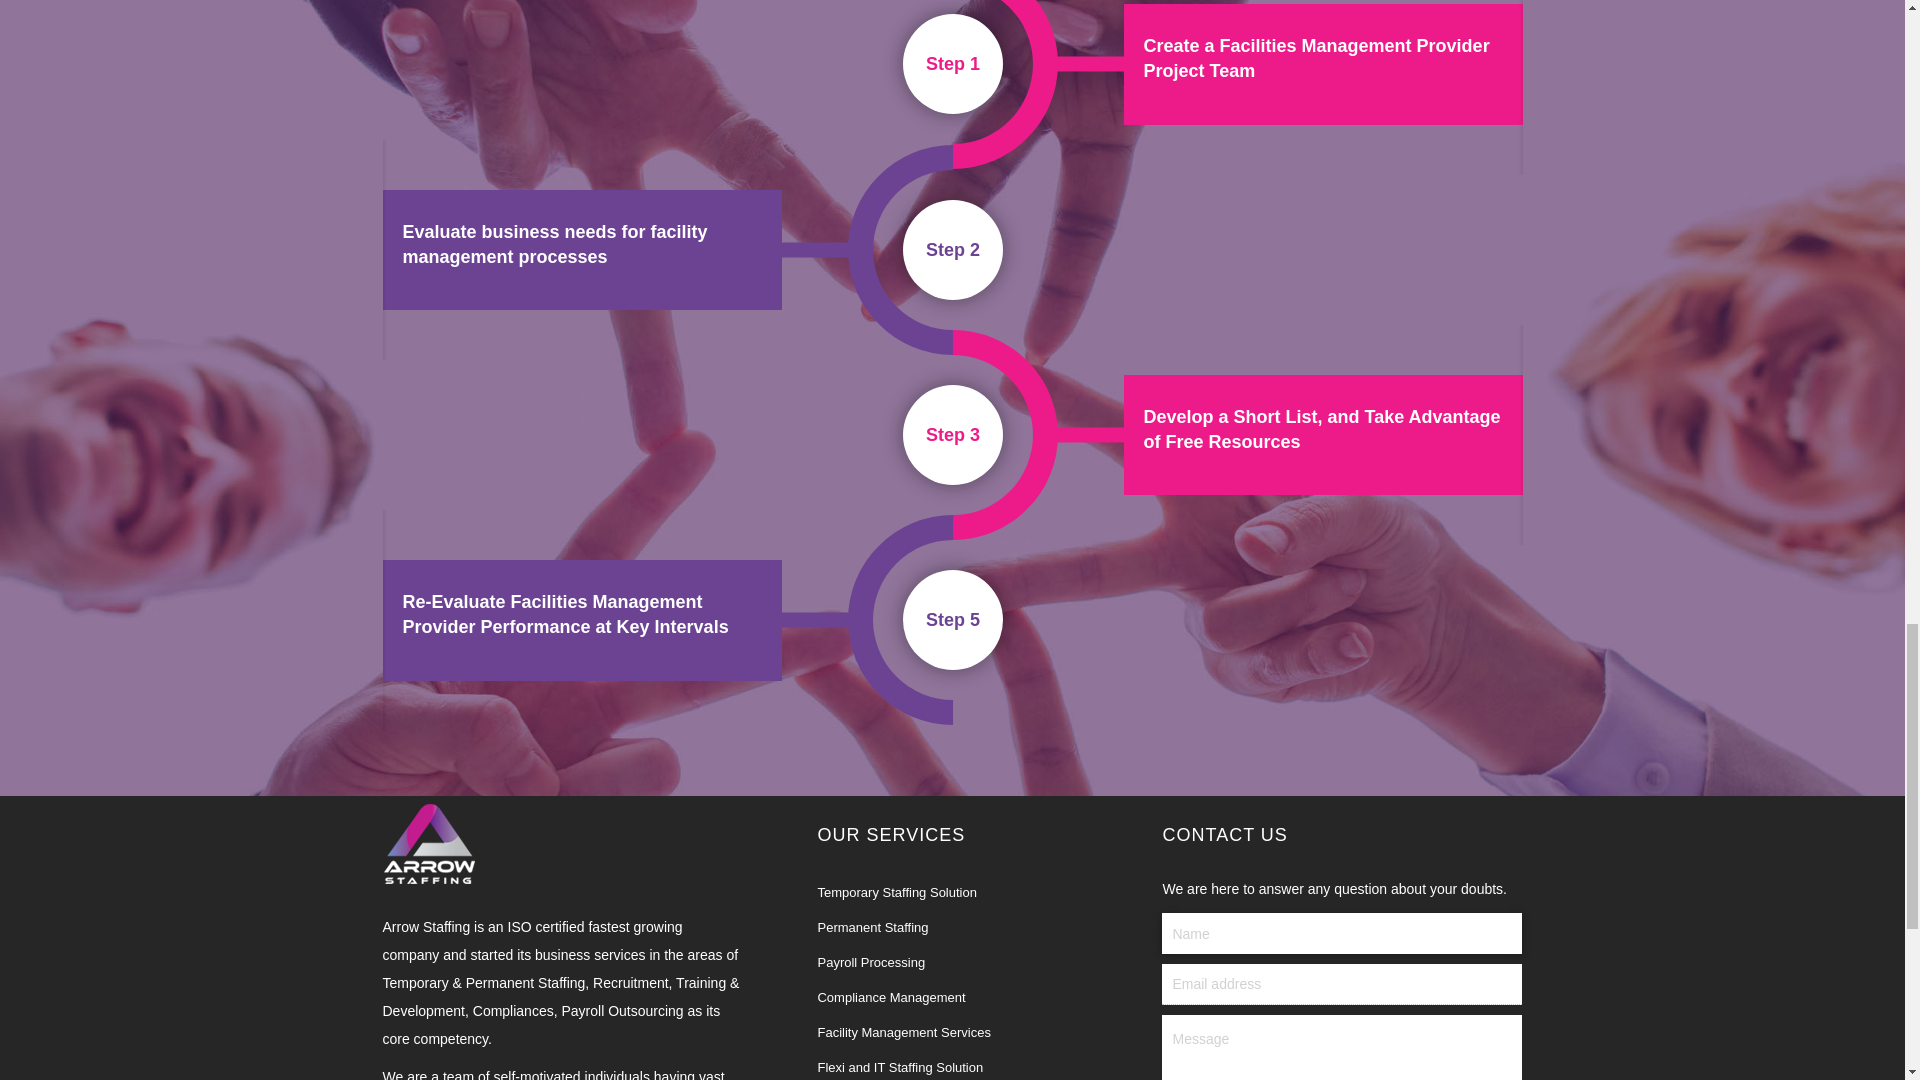 The width and height of the screenshot is (1920, 1080). What do you see at coordinates (904, 1032) in the screenshot?
I see `Facility Management Services` at bounding box center [904, 1032].